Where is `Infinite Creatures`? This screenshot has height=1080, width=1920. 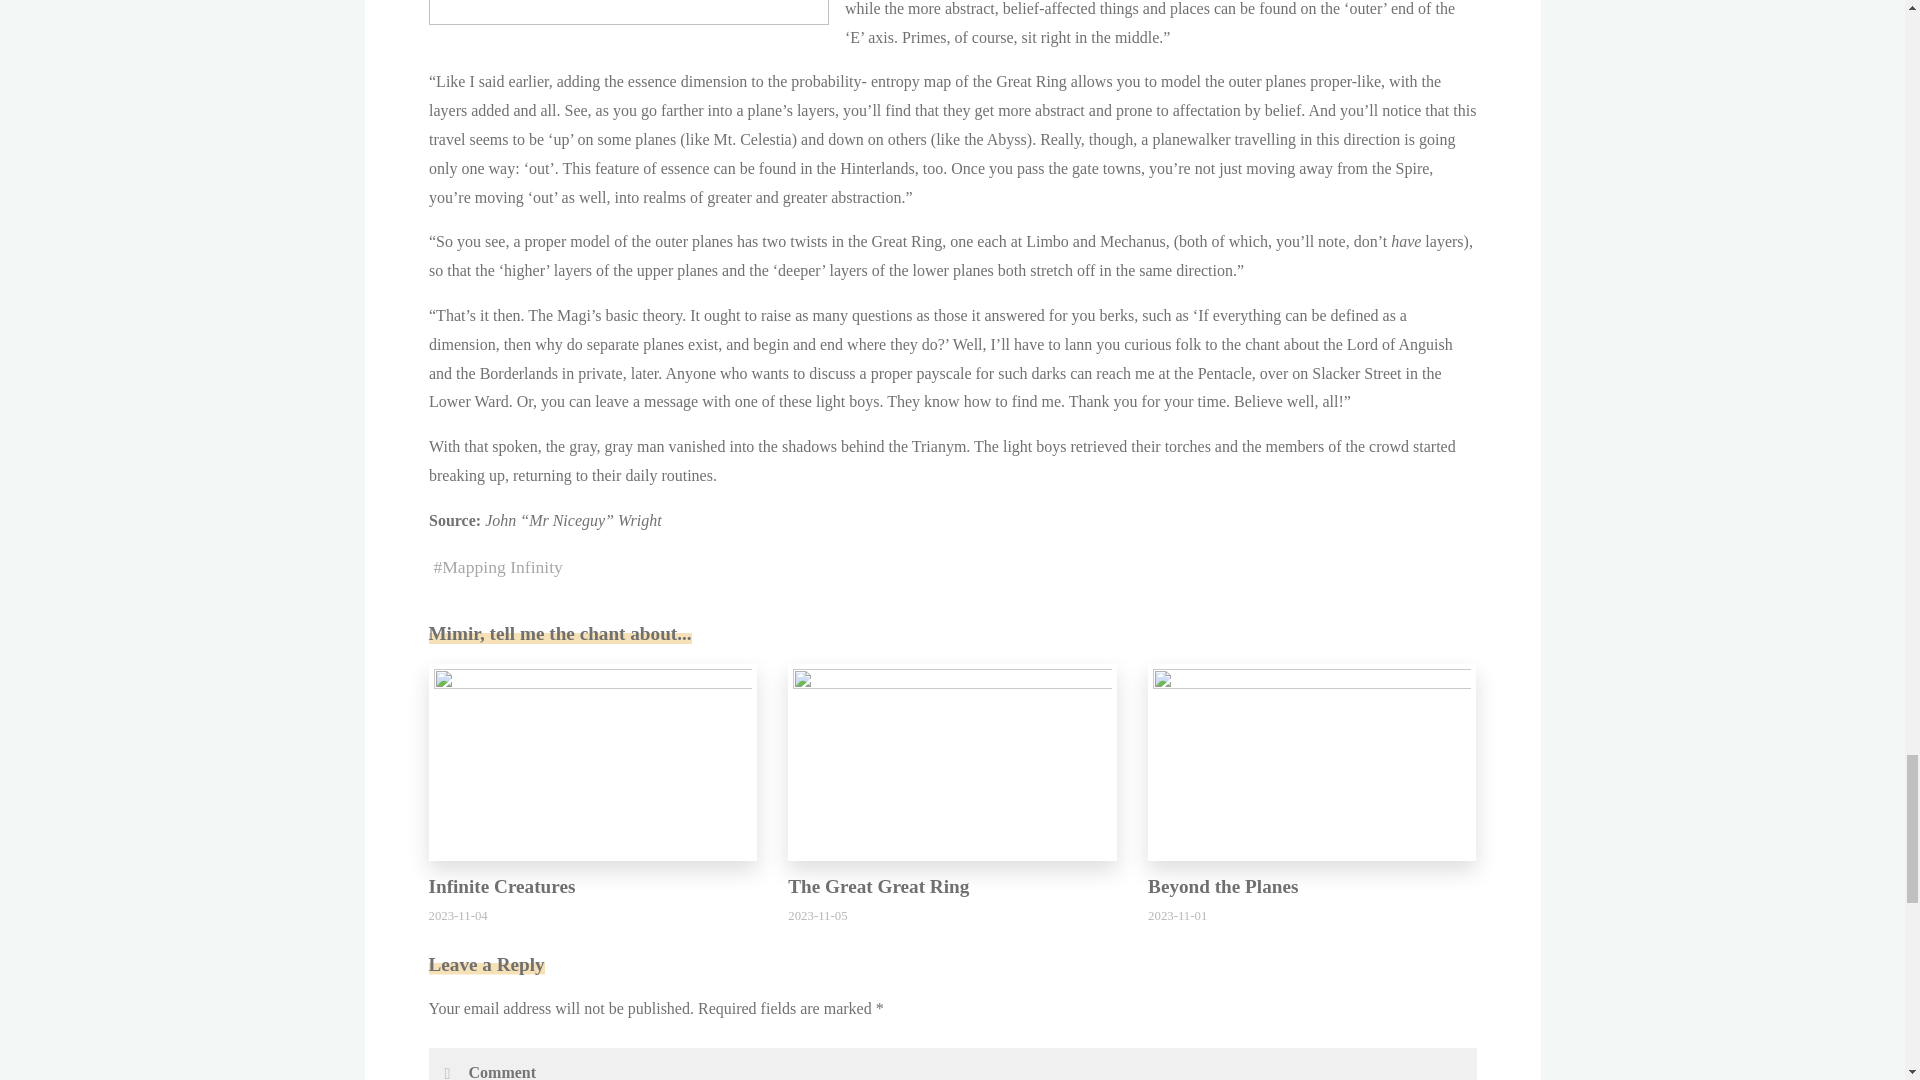 Infinite Creatures is located at coordinates (592, 760).